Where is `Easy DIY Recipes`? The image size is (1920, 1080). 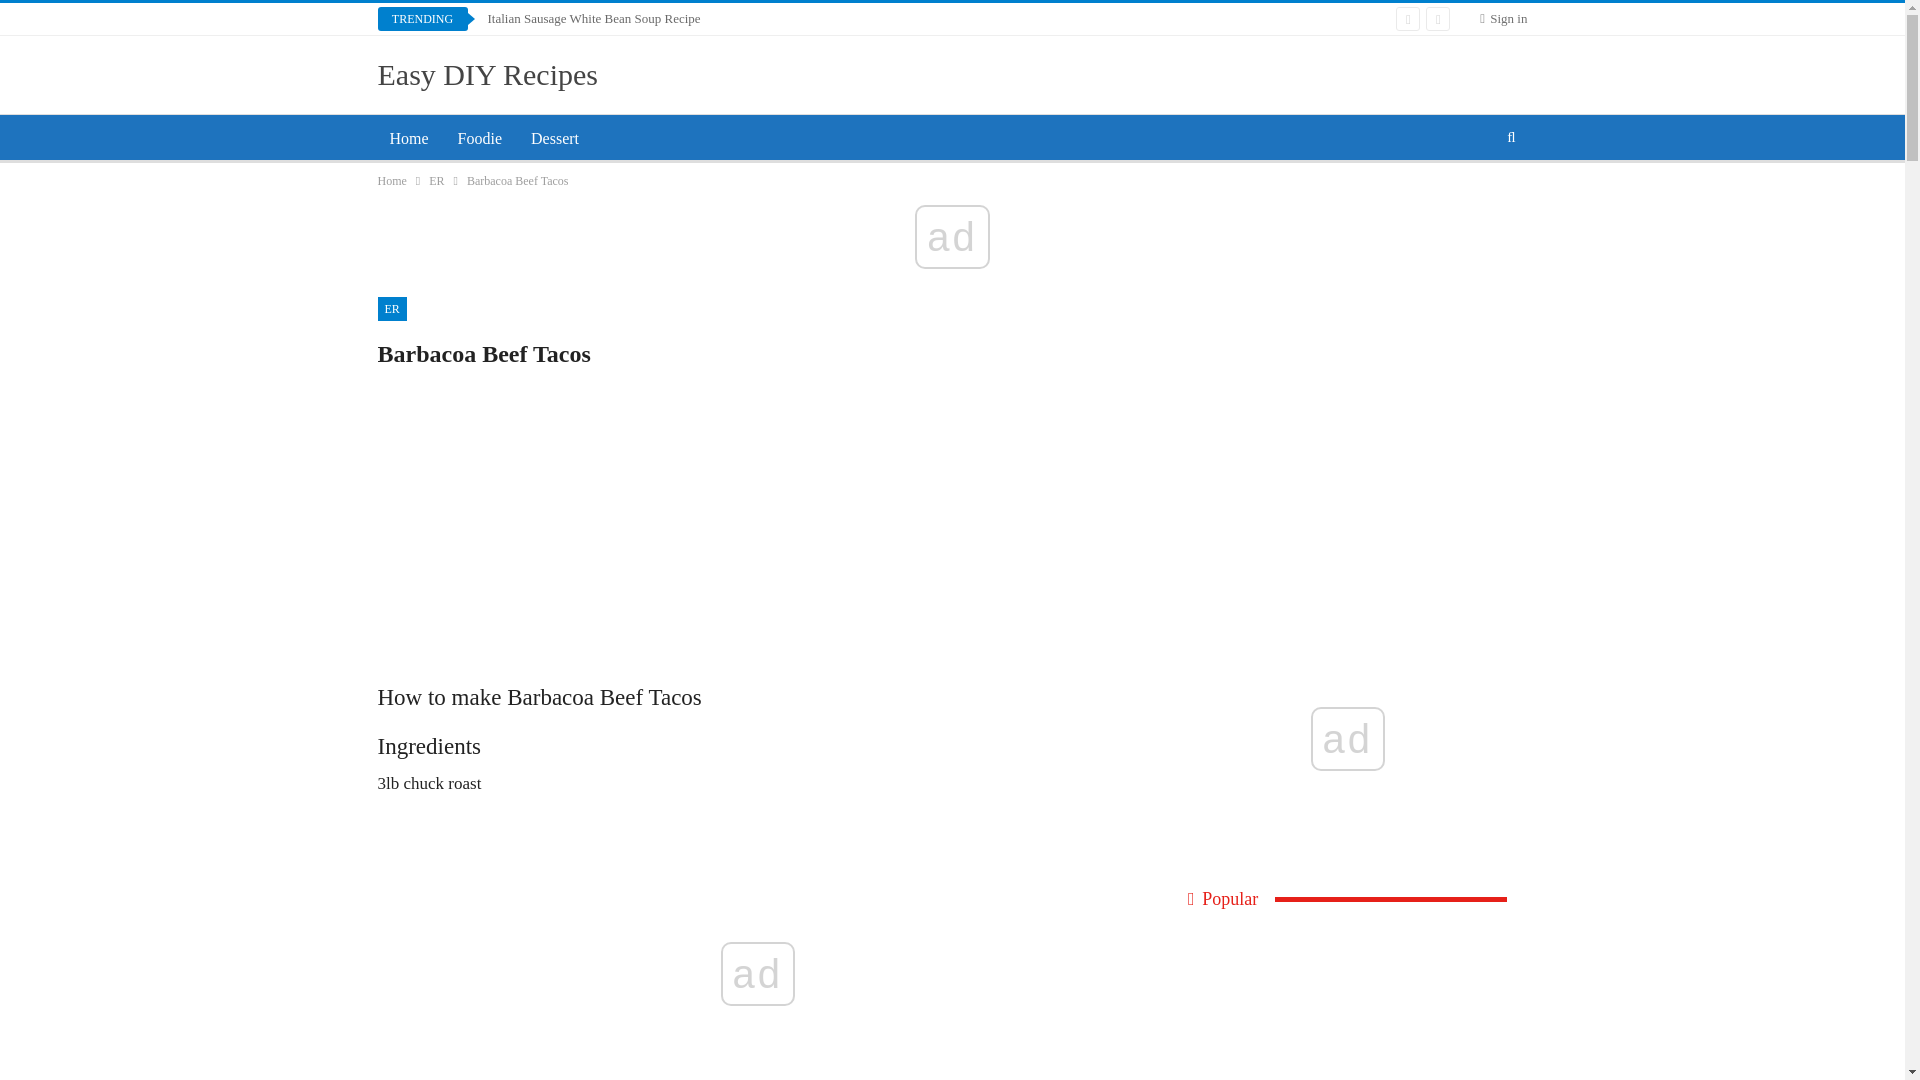 Easy DIY Recipes is located at coordinates (488, 74).